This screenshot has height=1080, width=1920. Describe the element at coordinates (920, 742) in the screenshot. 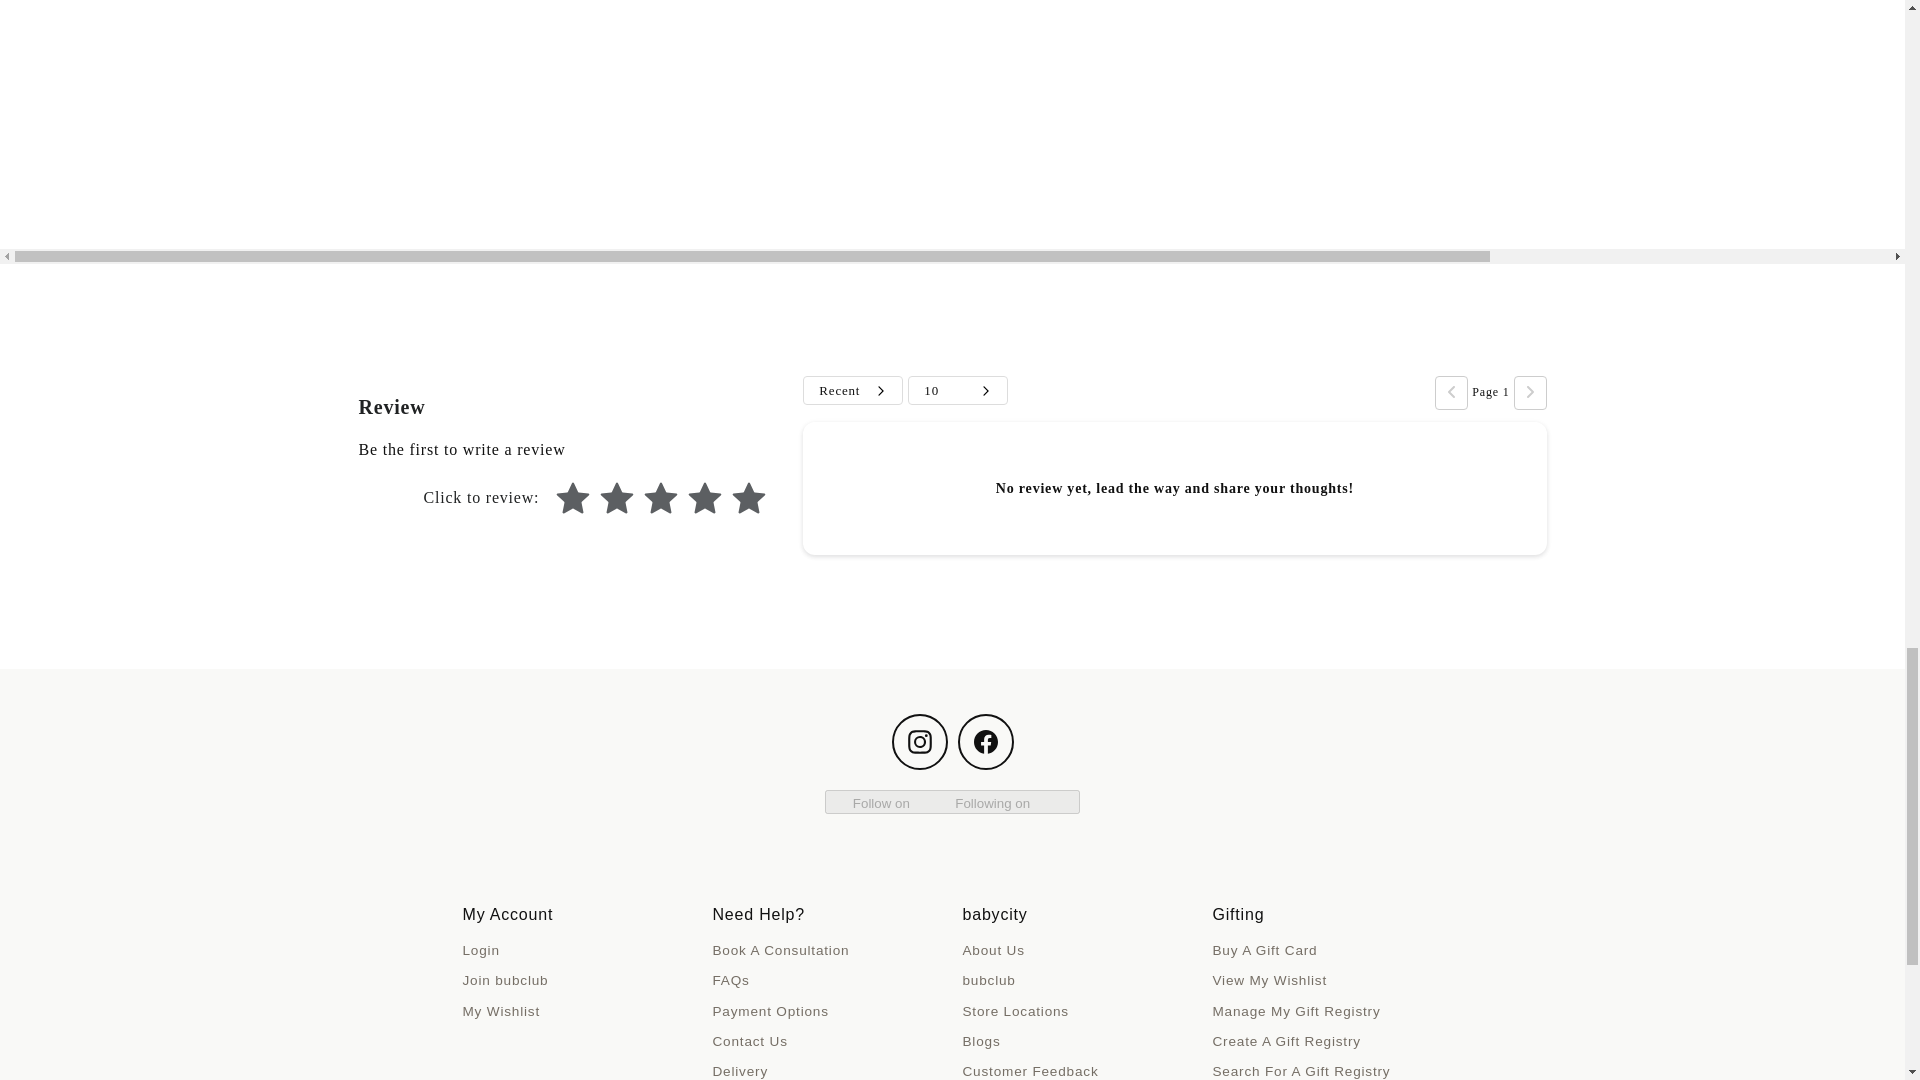

I see `babycity on Instagram` at that location.